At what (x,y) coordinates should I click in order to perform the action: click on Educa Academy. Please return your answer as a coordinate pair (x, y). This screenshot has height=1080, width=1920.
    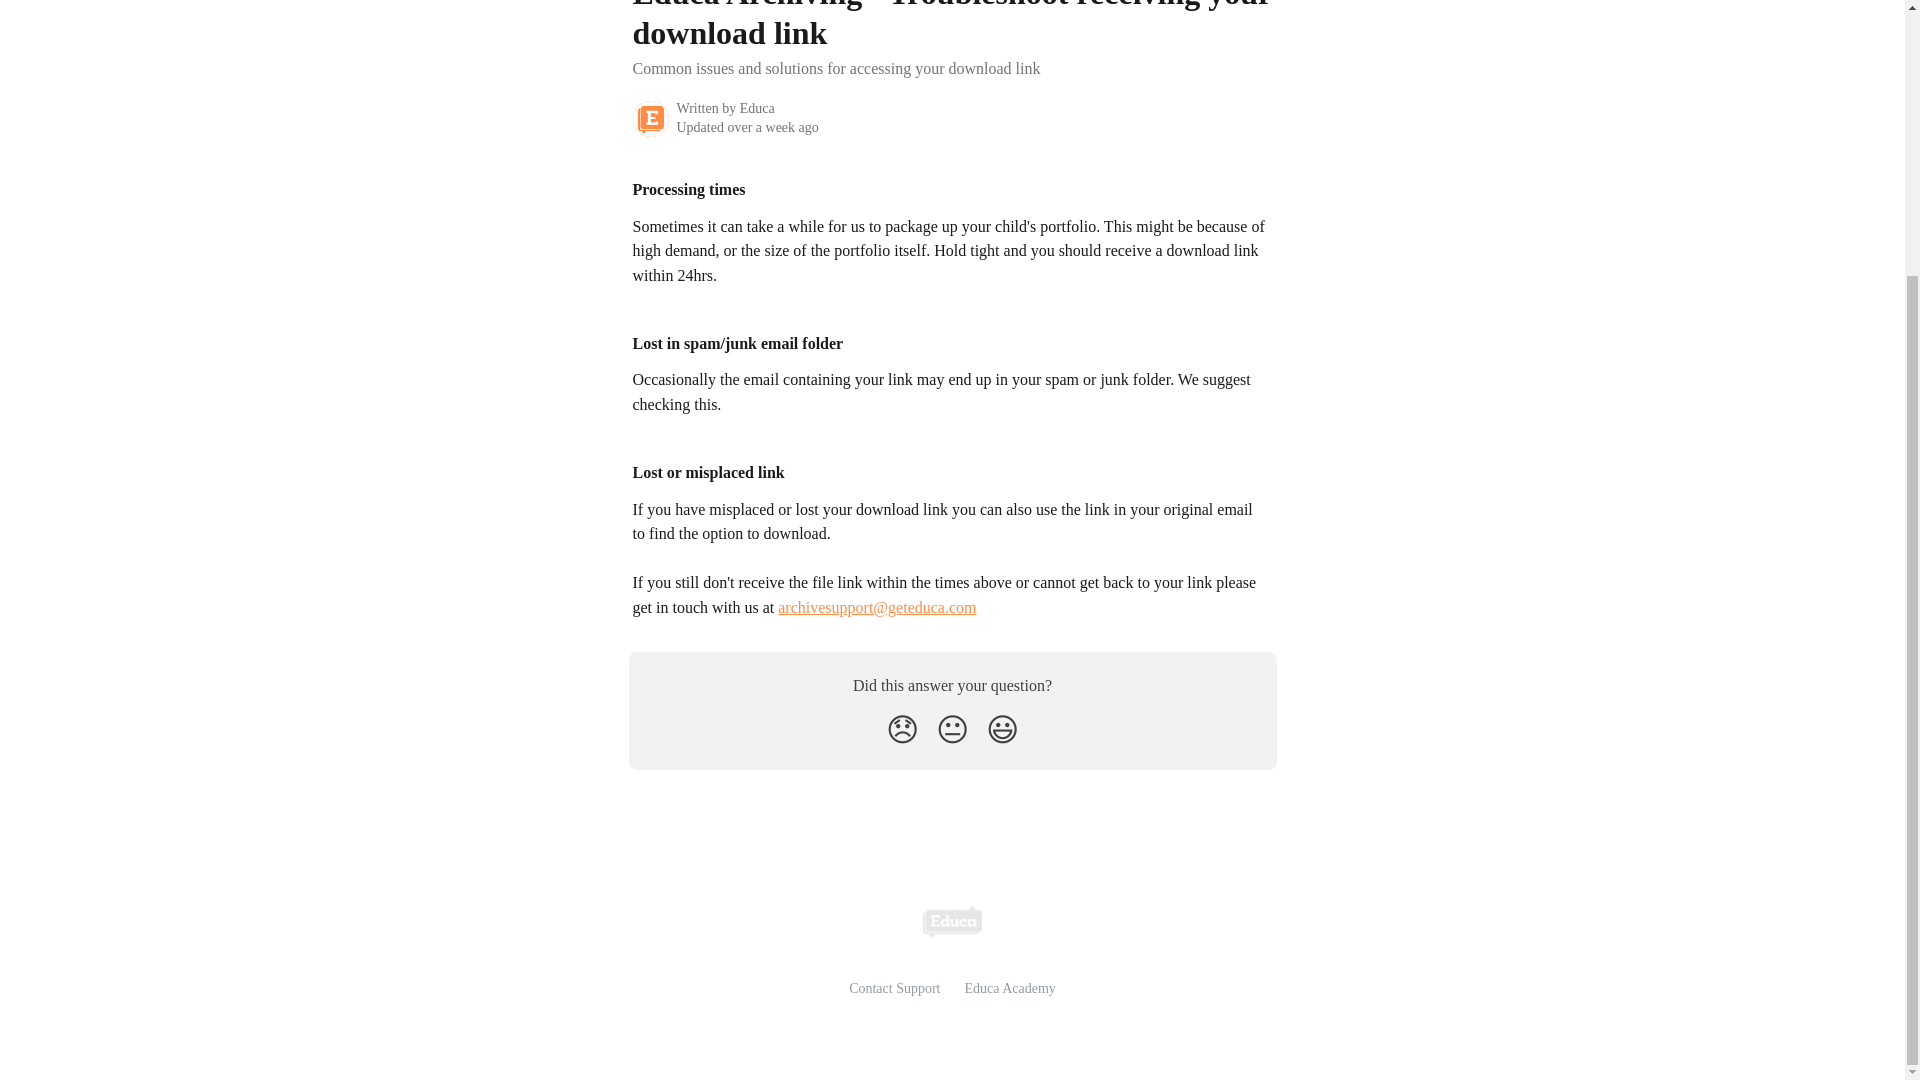
    Looking at the image, I should click on (1010, 988).